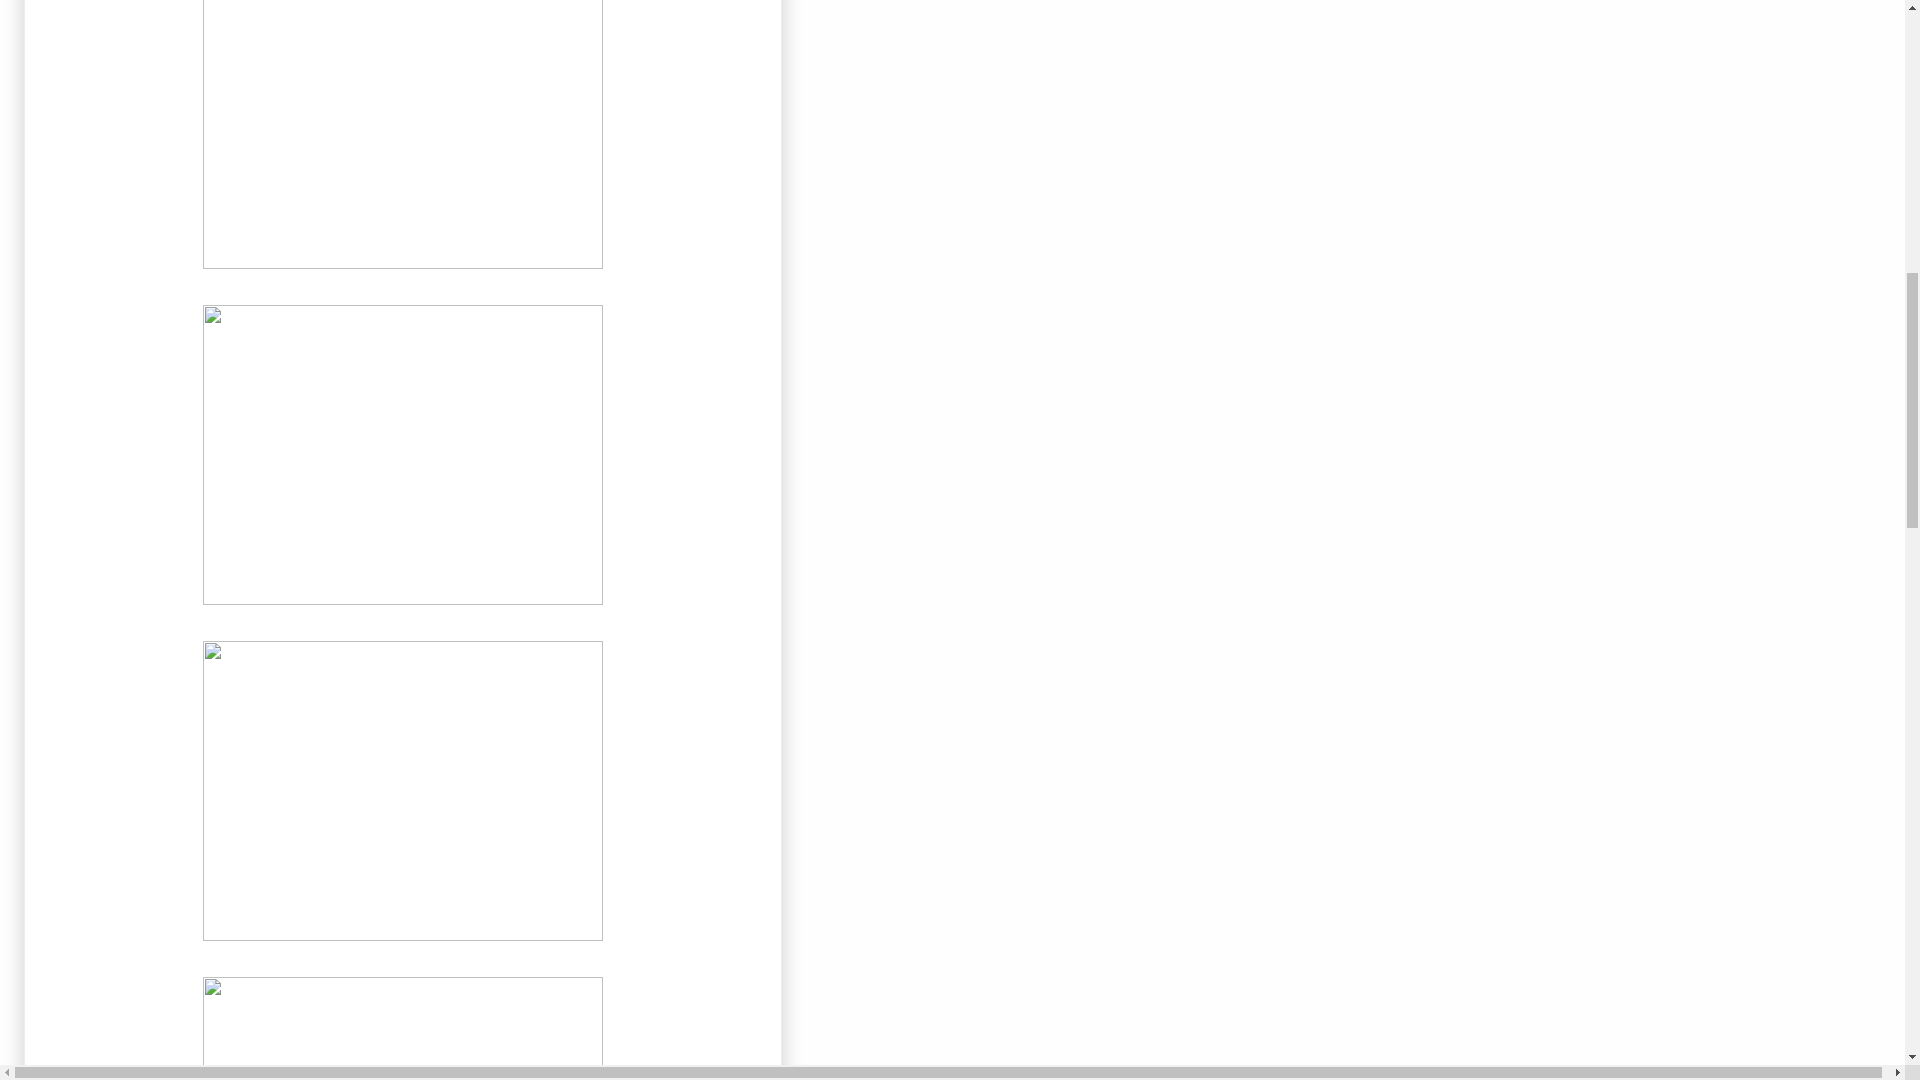 The image size is (1920, 1080). What do you see at coordinates (402, 790) in the screenshot?
I see `American Kestrel` at bounding box center [402, 790].